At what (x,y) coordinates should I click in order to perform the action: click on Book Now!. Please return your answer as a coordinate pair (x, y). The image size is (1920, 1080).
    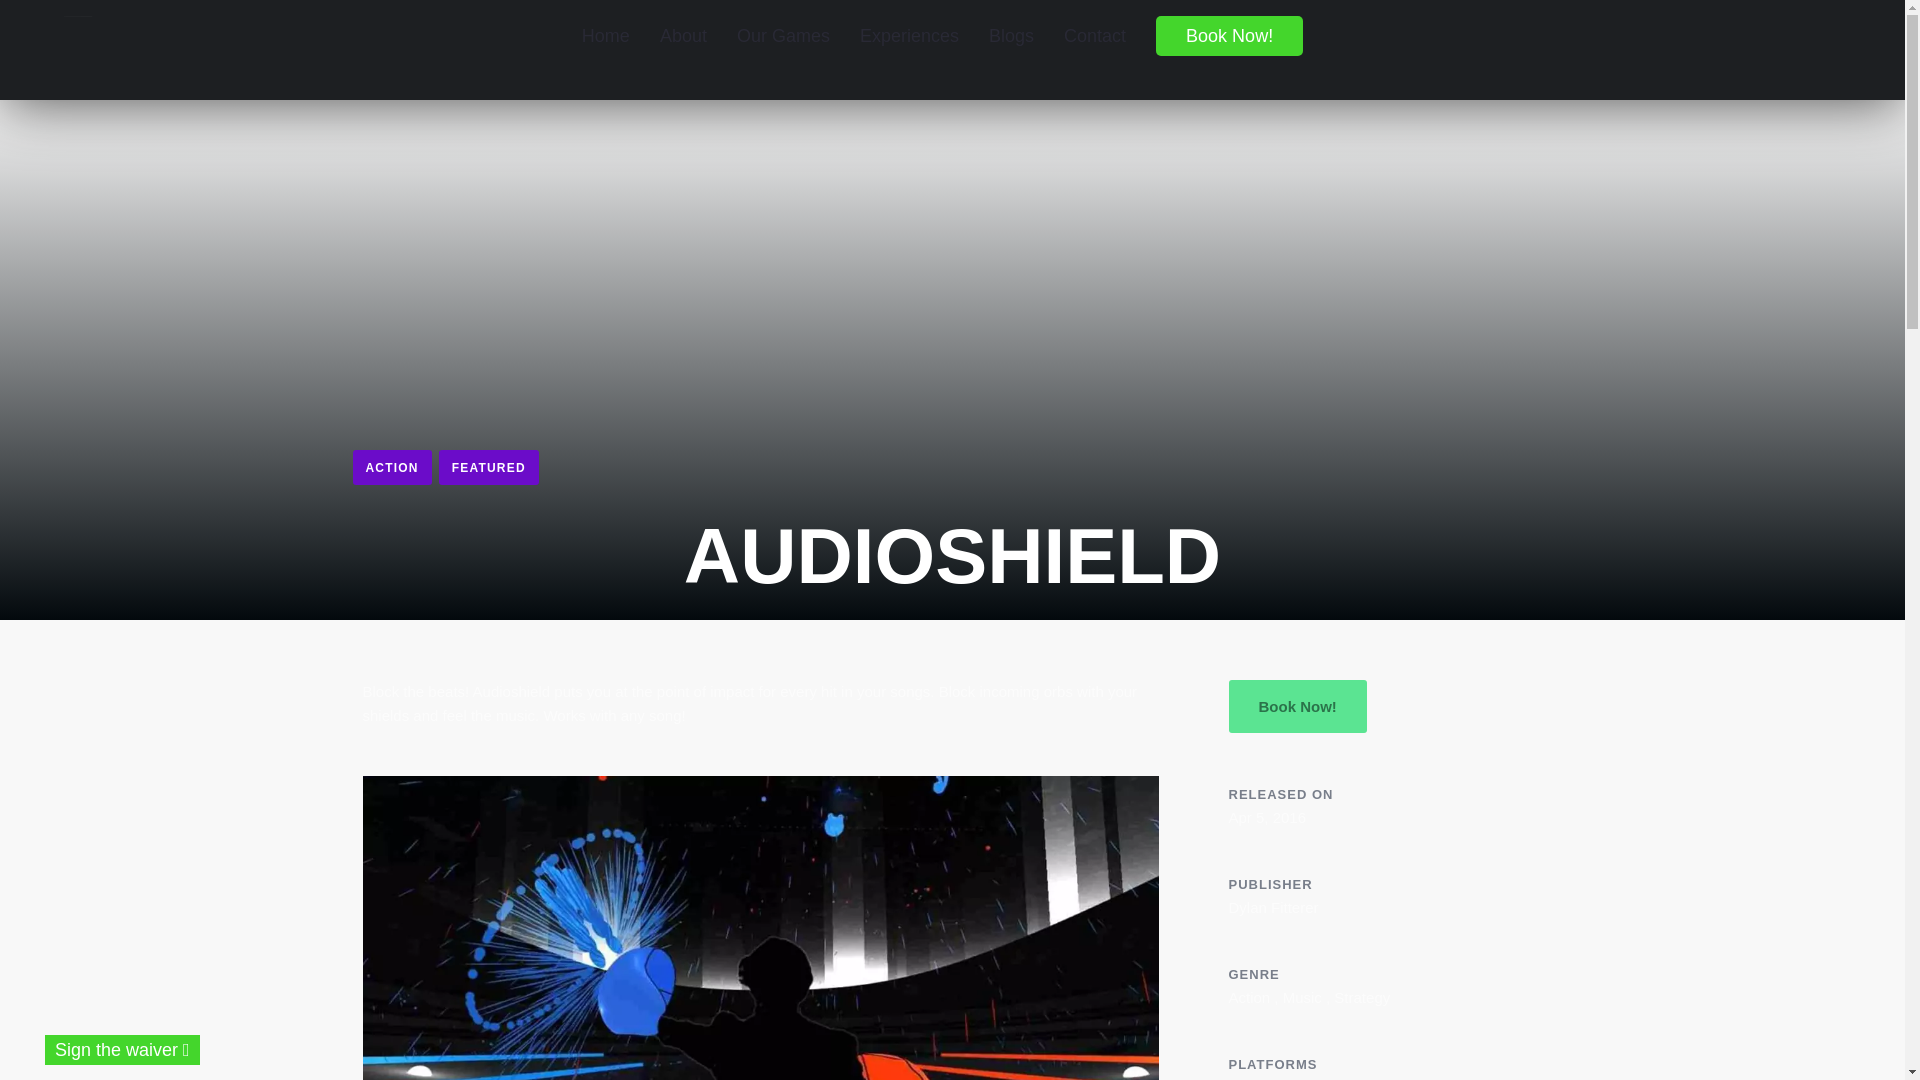
    Looking at the image, I should click on (1228, 36).